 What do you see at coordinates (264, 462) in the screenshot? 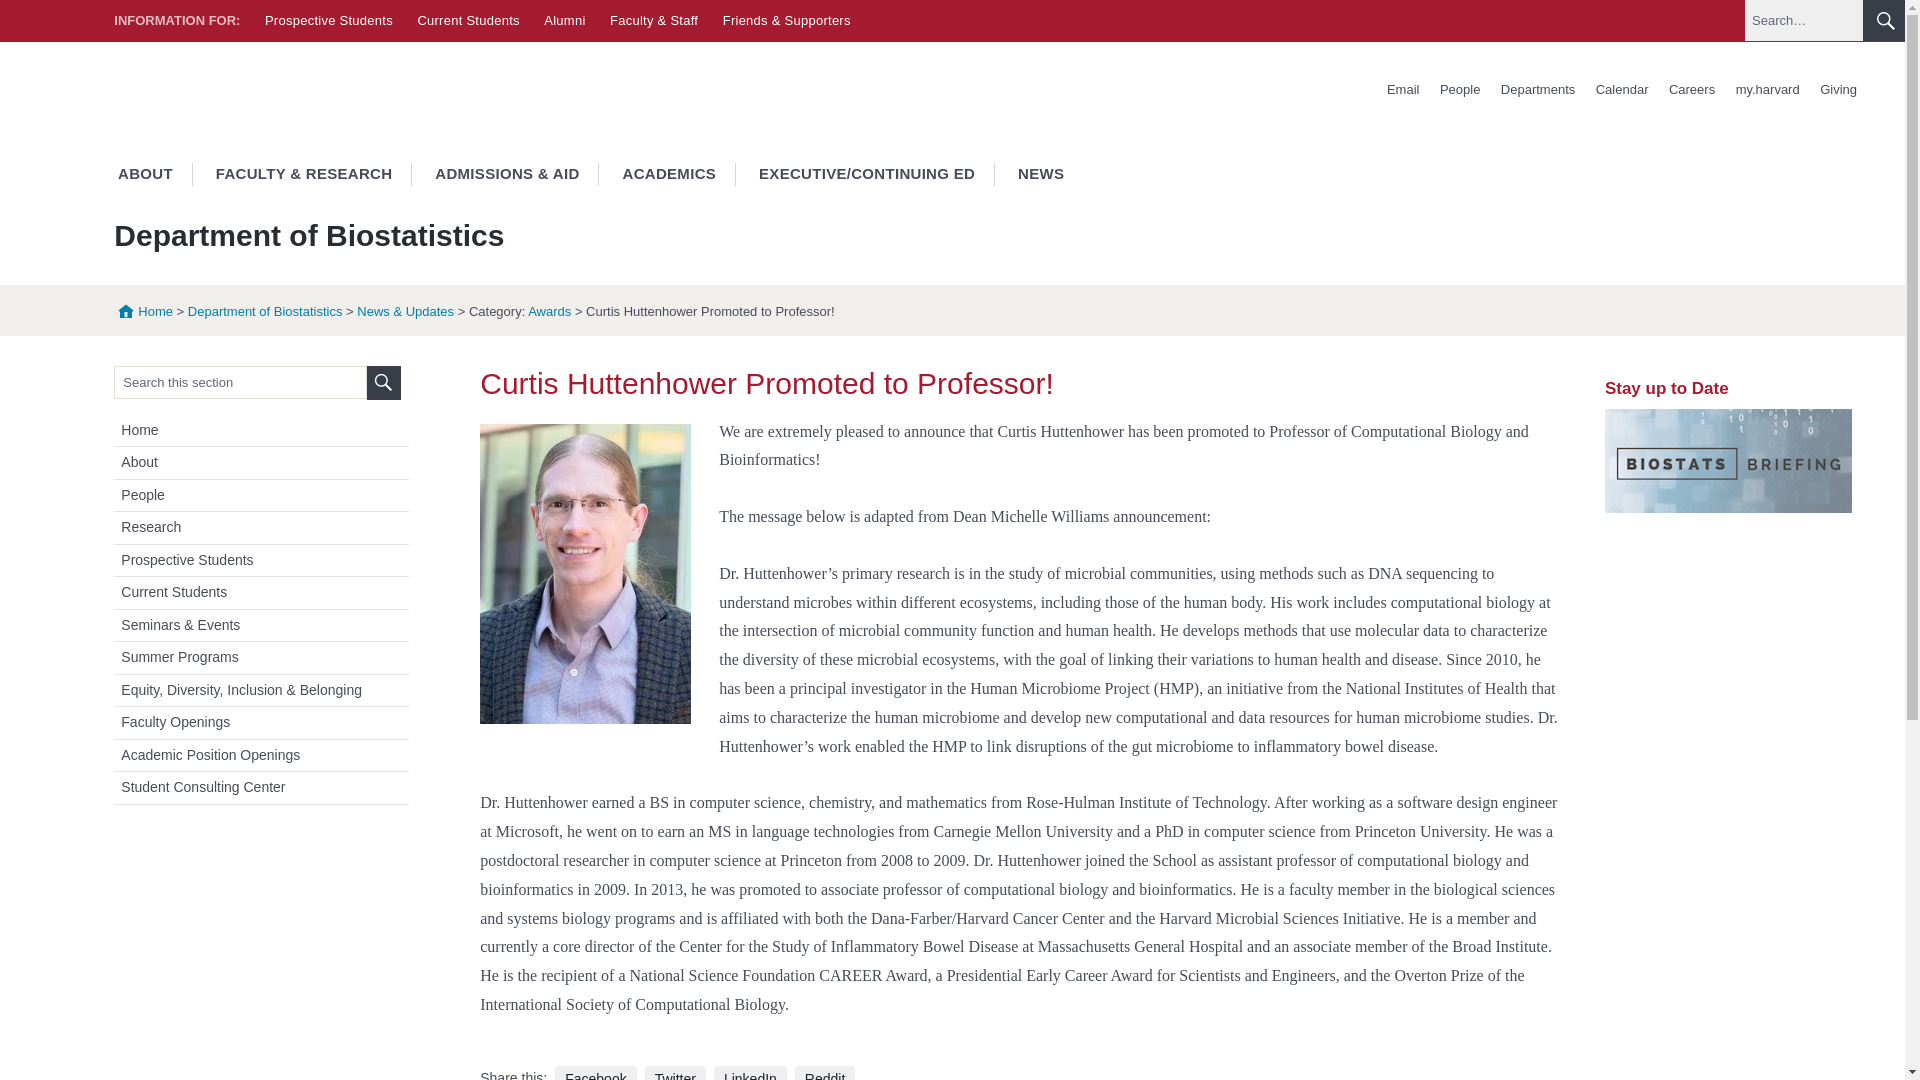
I see `About` at bounding box center [264, 462].